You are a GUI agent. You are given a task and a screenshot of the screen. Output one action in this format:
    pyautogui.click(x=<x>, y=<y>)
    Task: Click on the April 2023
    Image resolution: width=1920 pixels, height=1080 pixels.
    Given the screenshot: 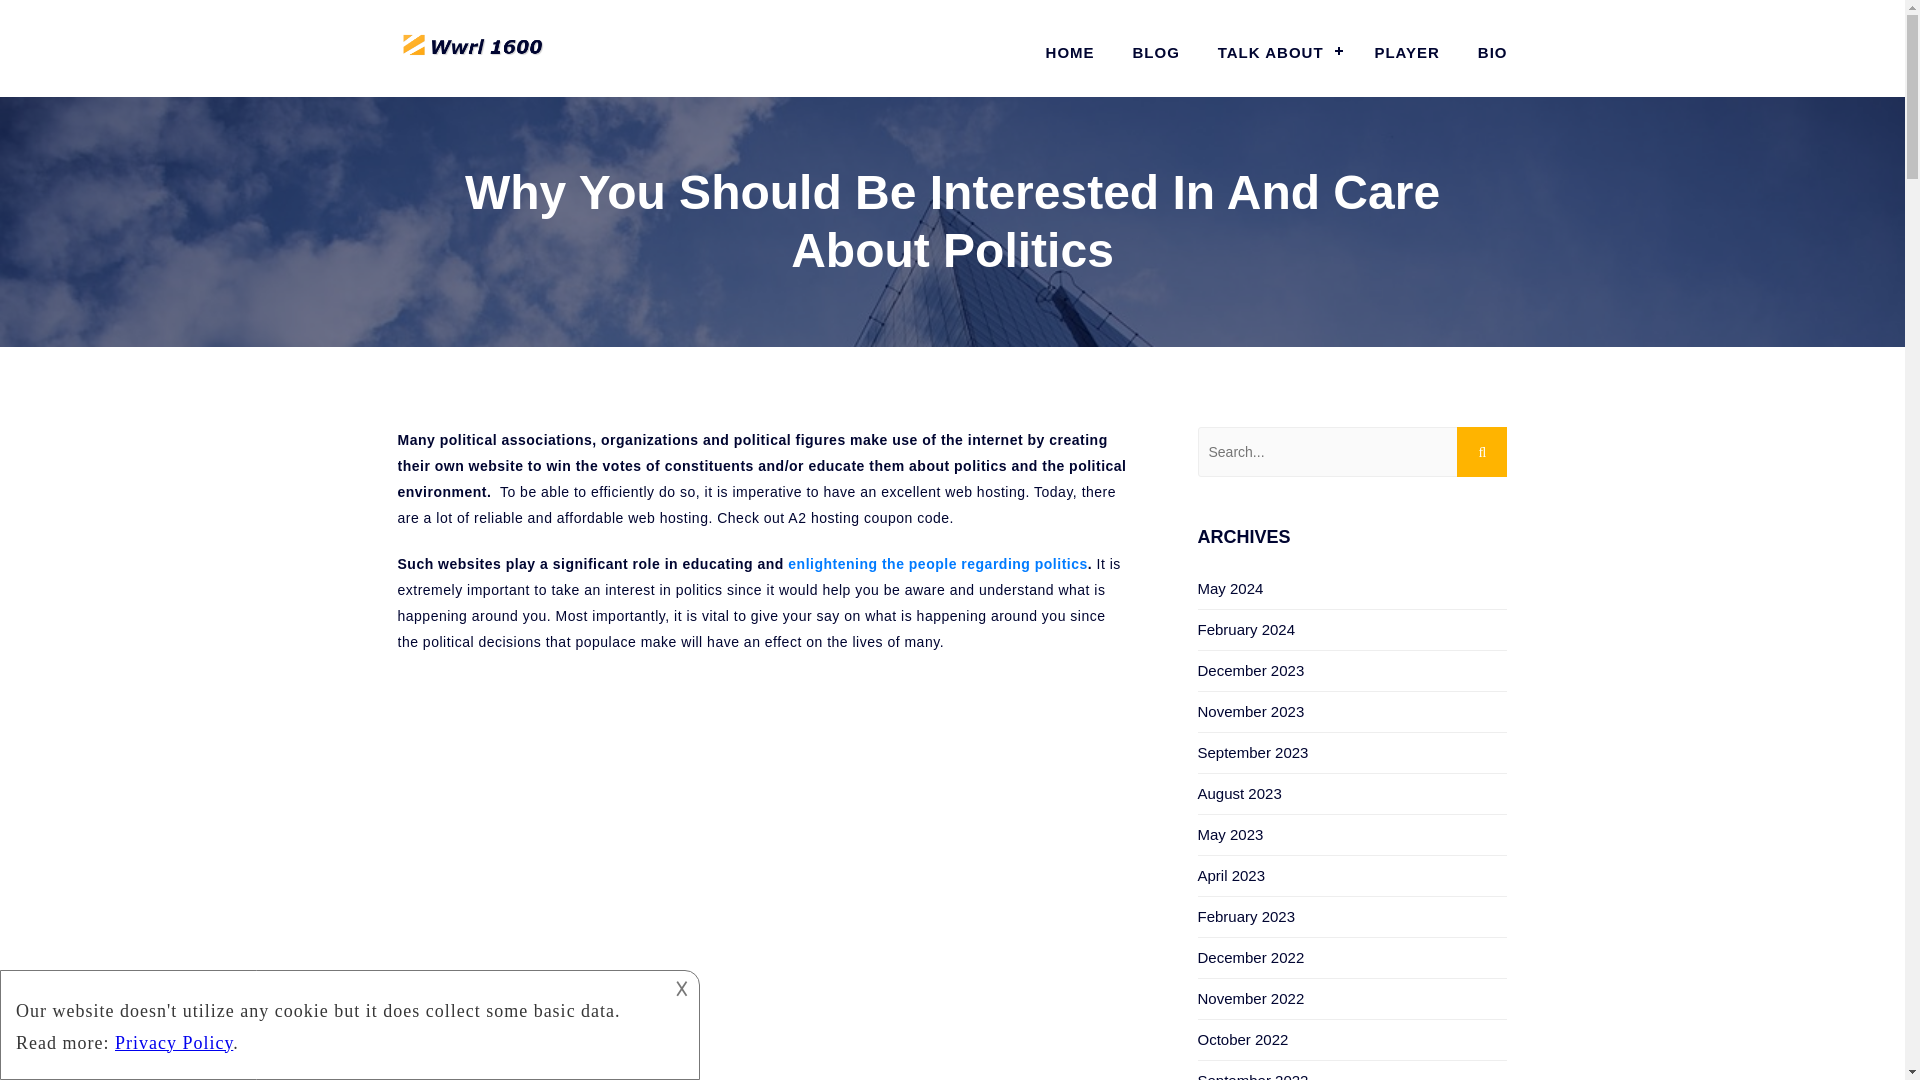 What is the action you would take?
    pyautogui.click(x=1232, y=876)
    